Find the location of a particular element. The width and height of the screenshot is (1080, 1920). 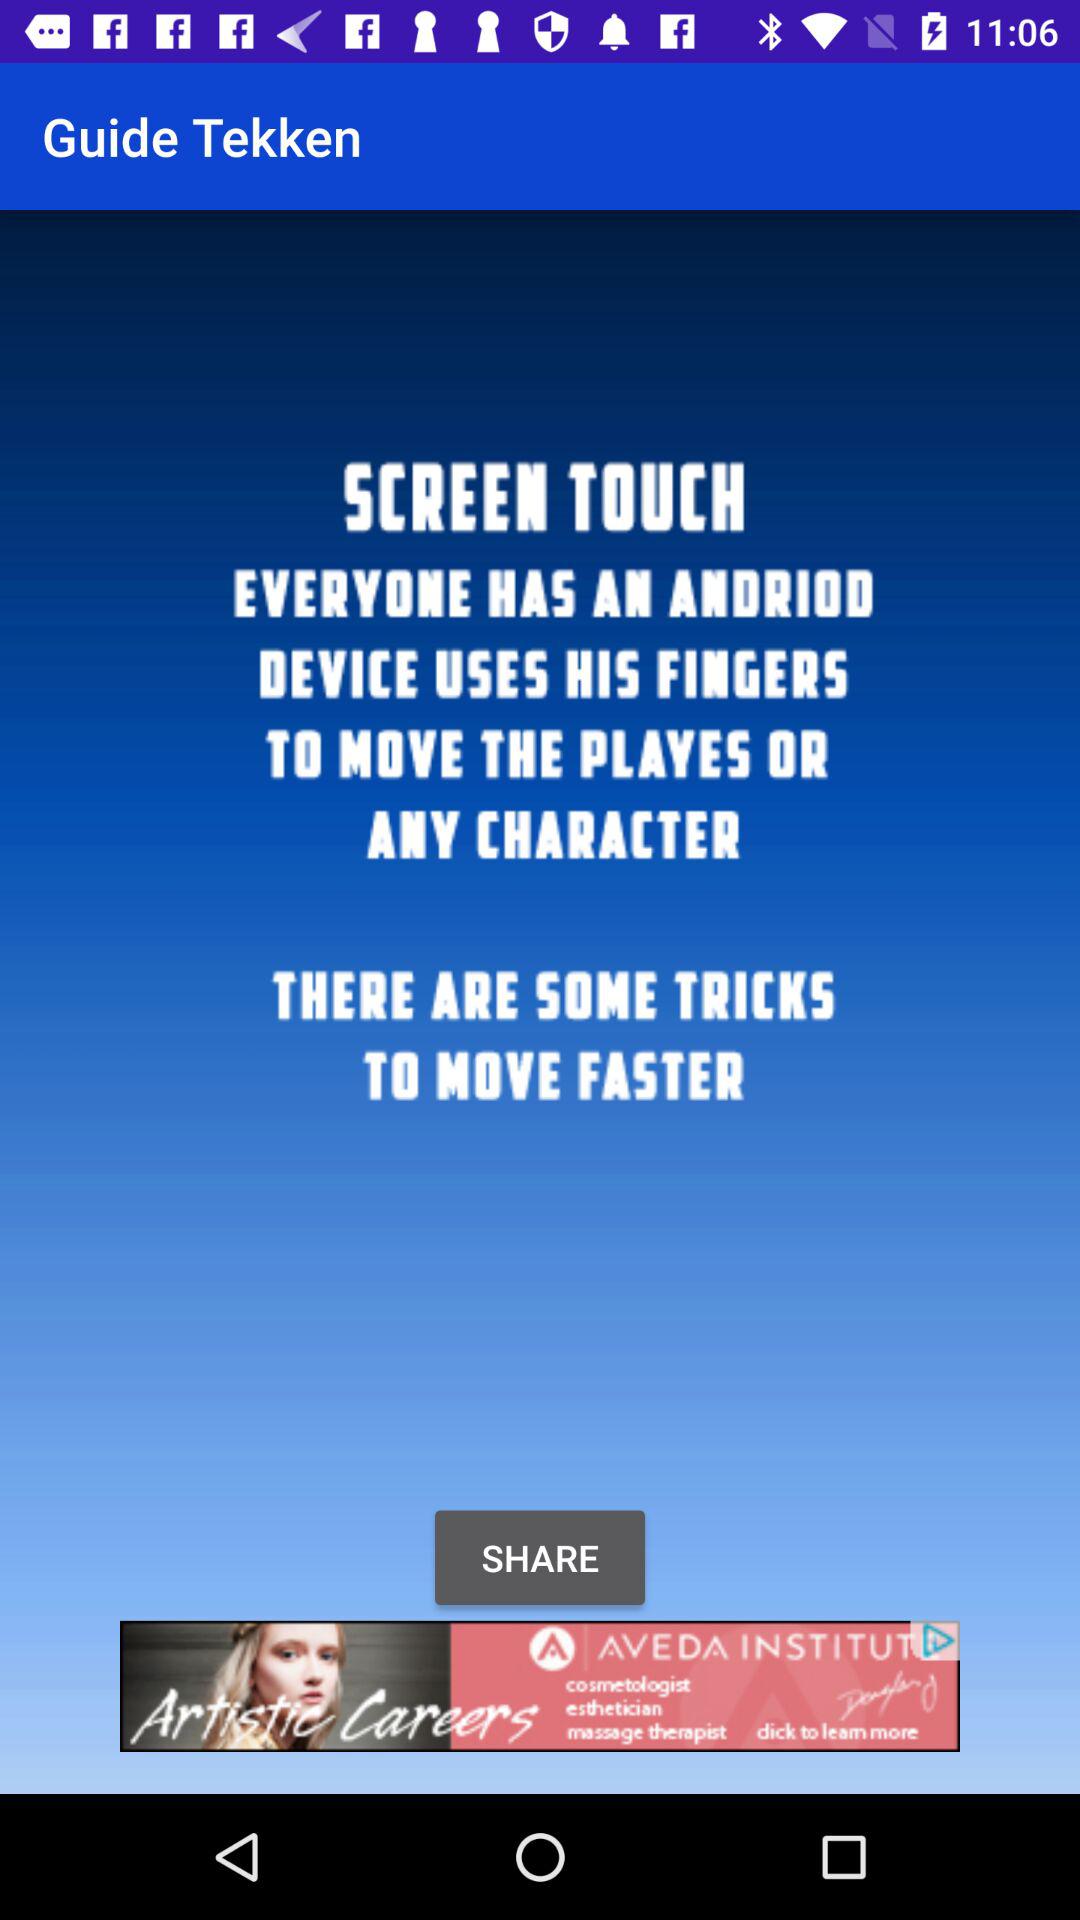

open advertisements is located at coordinates (540, 1686).